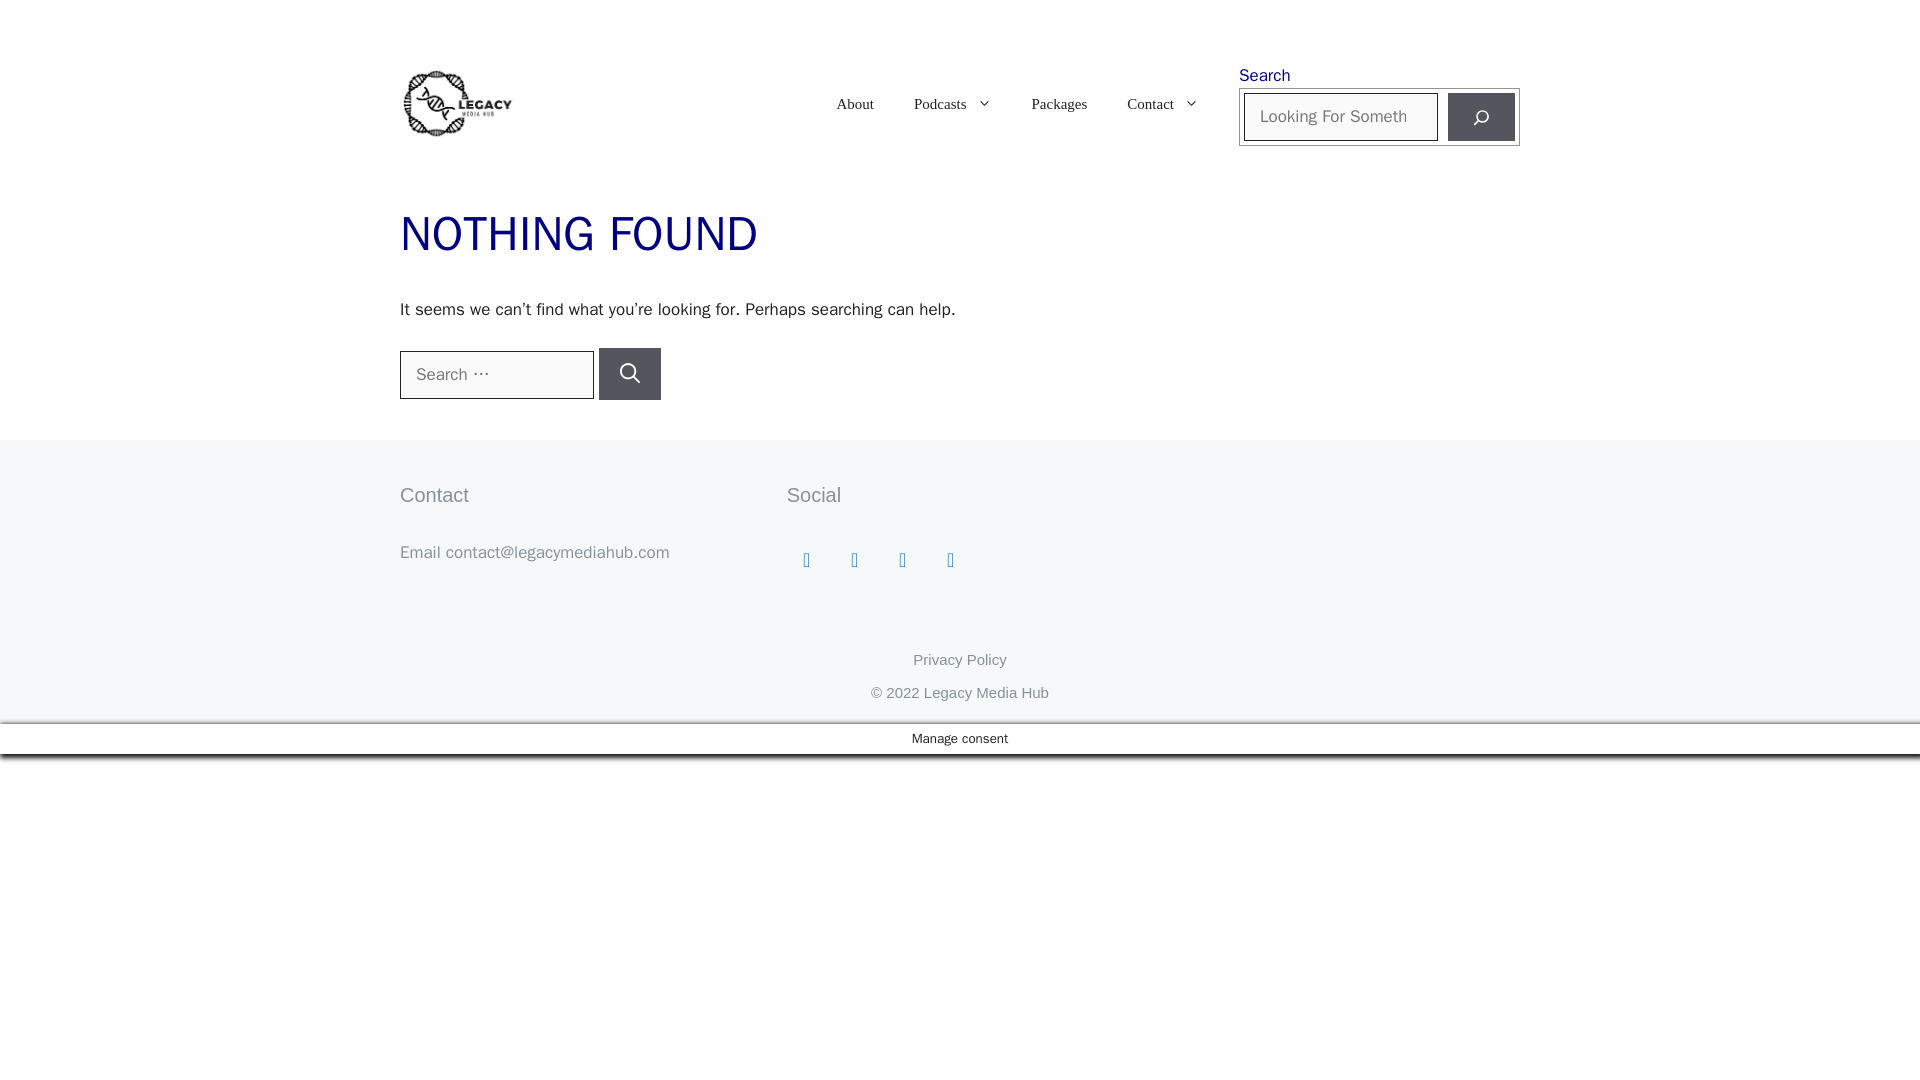 The height and width of the screenshot is (1080, 1920). What do you see at coordinates (903, 560) in the screenshot?
I see `Twitter` at bounding box center [903, 560].